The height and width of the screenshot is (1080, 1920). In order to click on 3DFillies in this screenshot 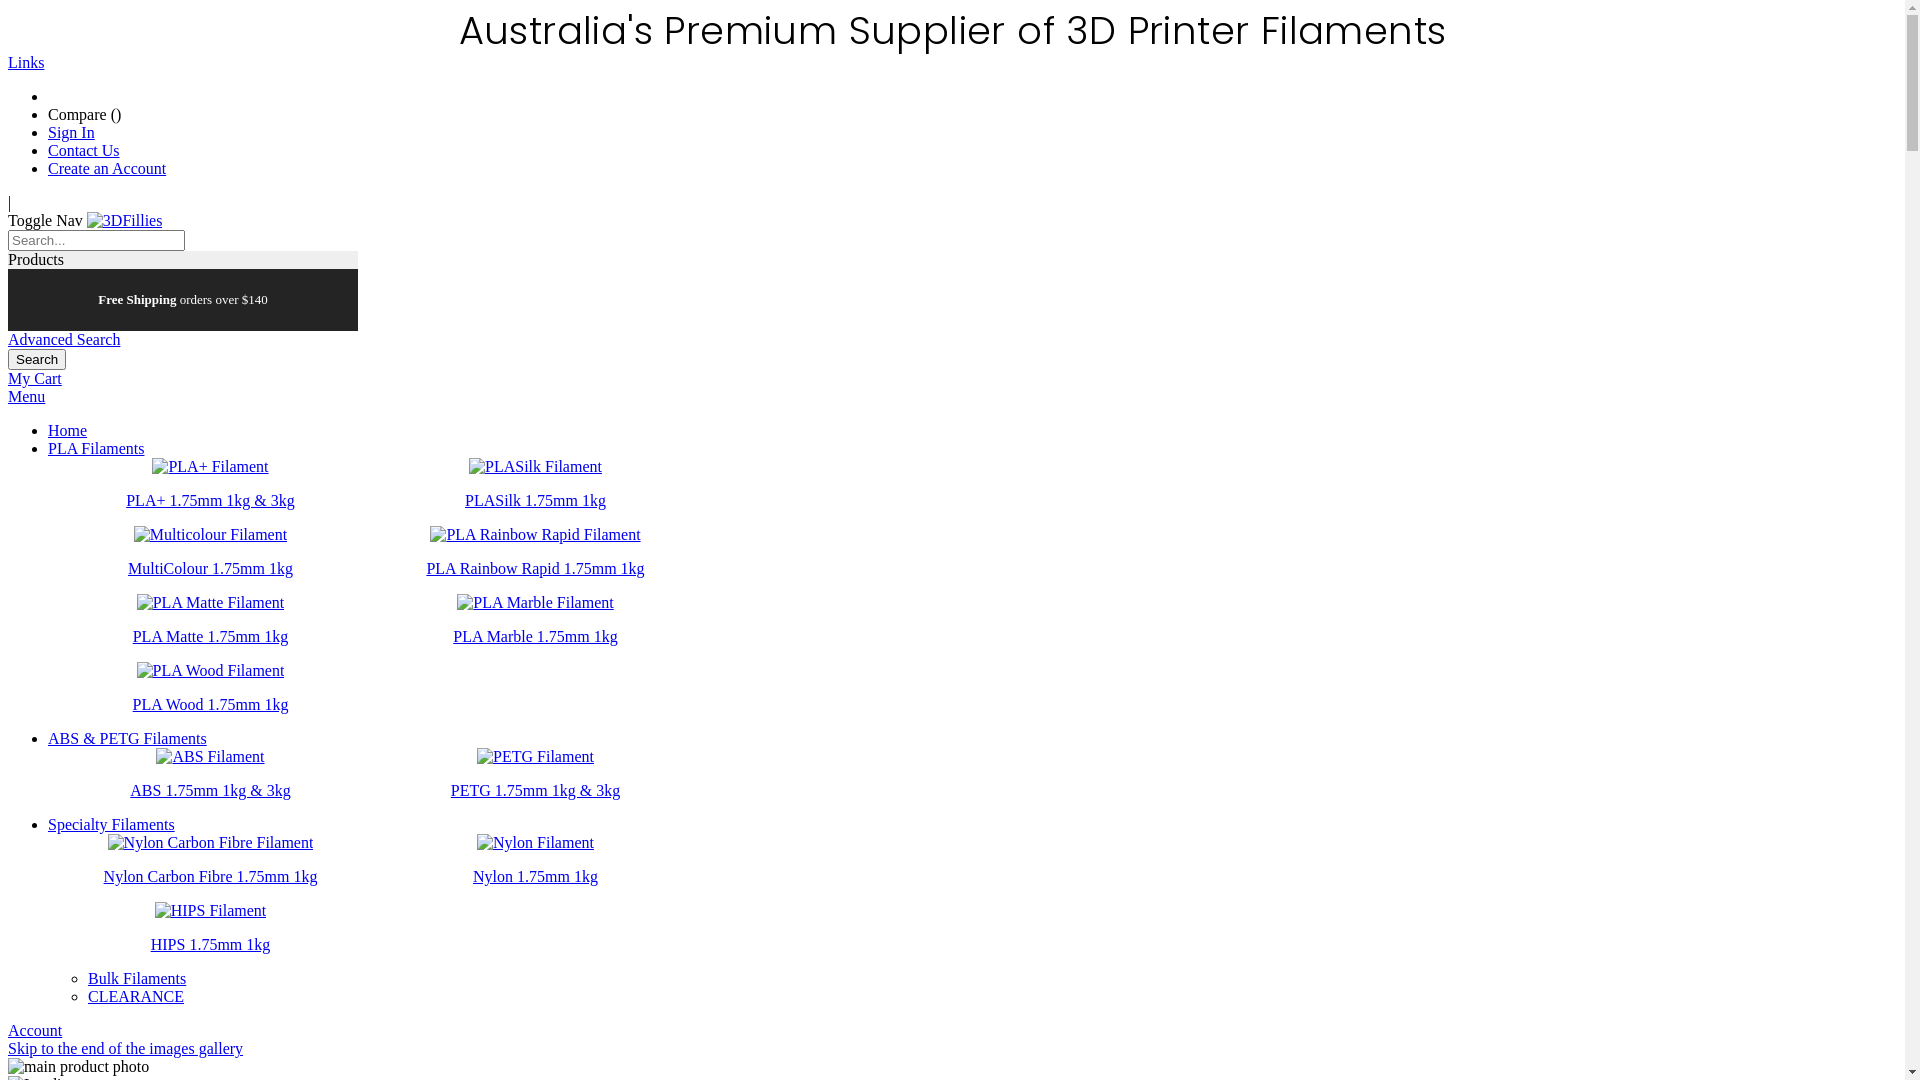, I will do `click(125, 220)`.